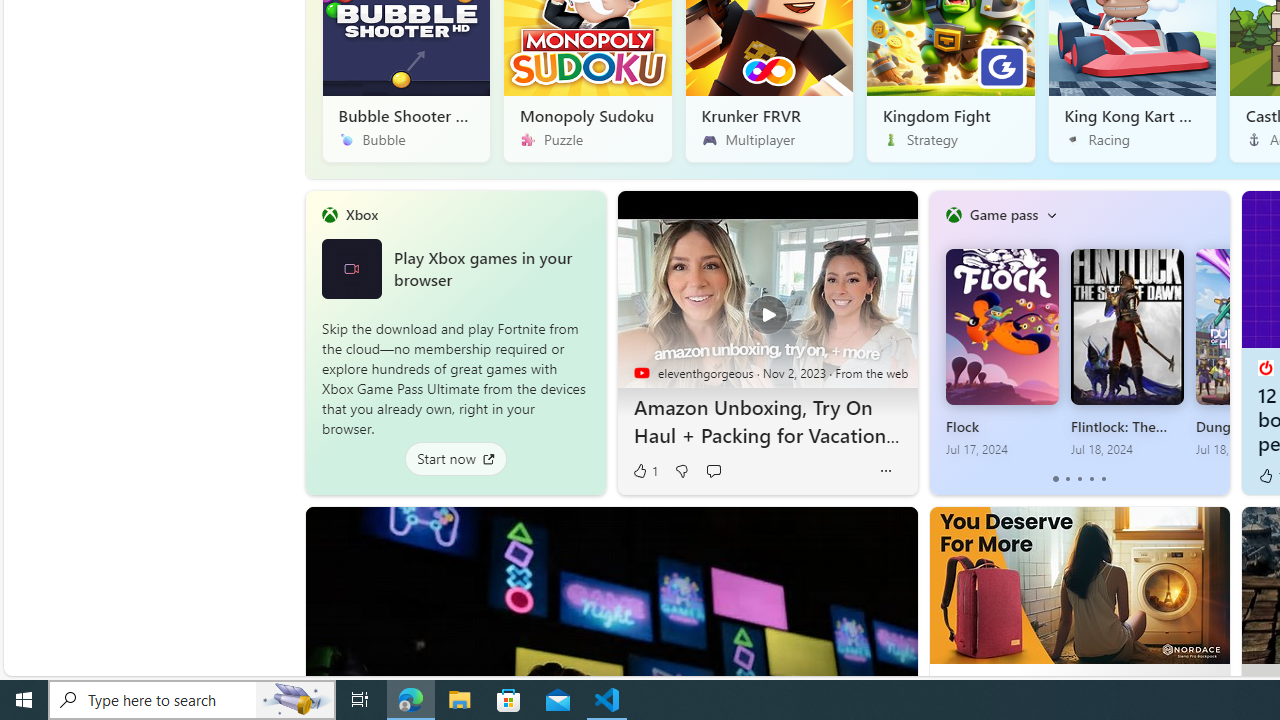 The width and height of the screenshot is (1280, 720). I want to click on tab-1, so click(1067, 479).